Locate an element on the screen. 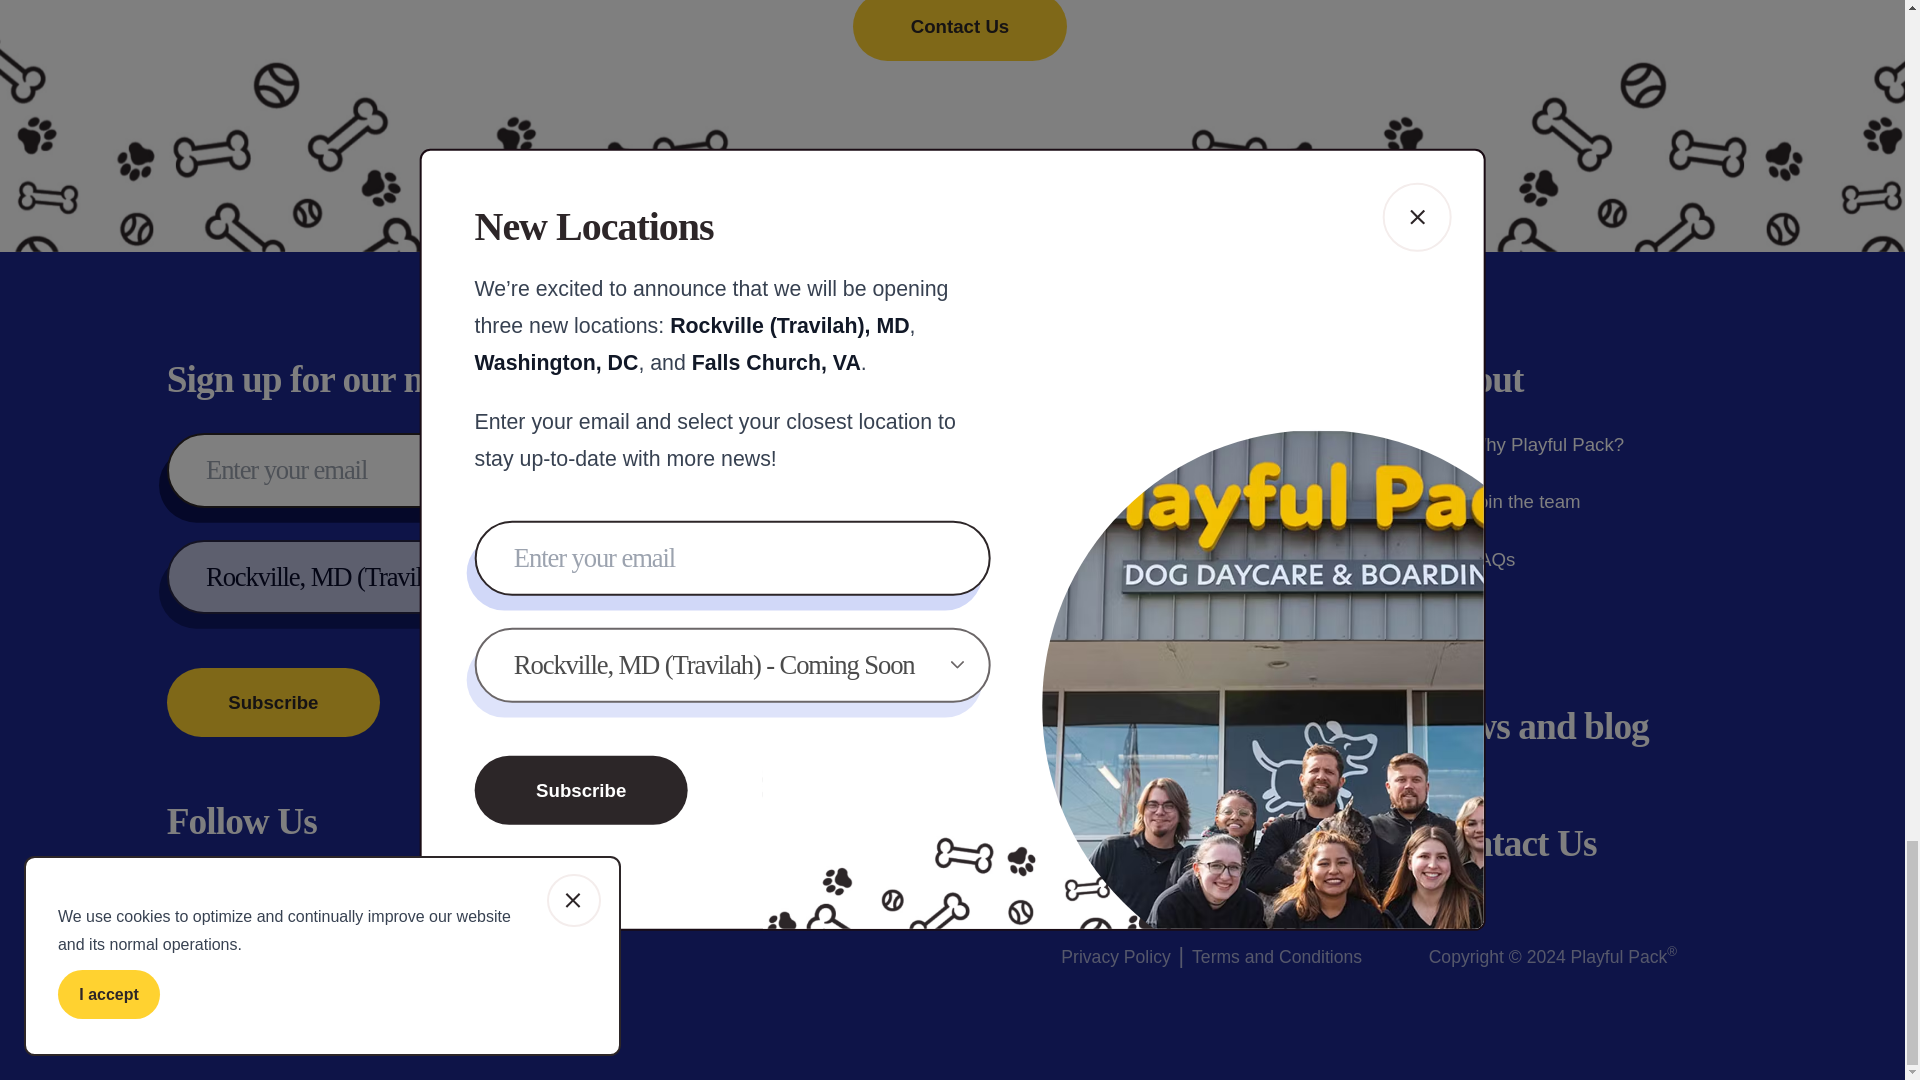 This screenshot has width=1920, height=1080. Contact Us is located at coordinates (958, 30).